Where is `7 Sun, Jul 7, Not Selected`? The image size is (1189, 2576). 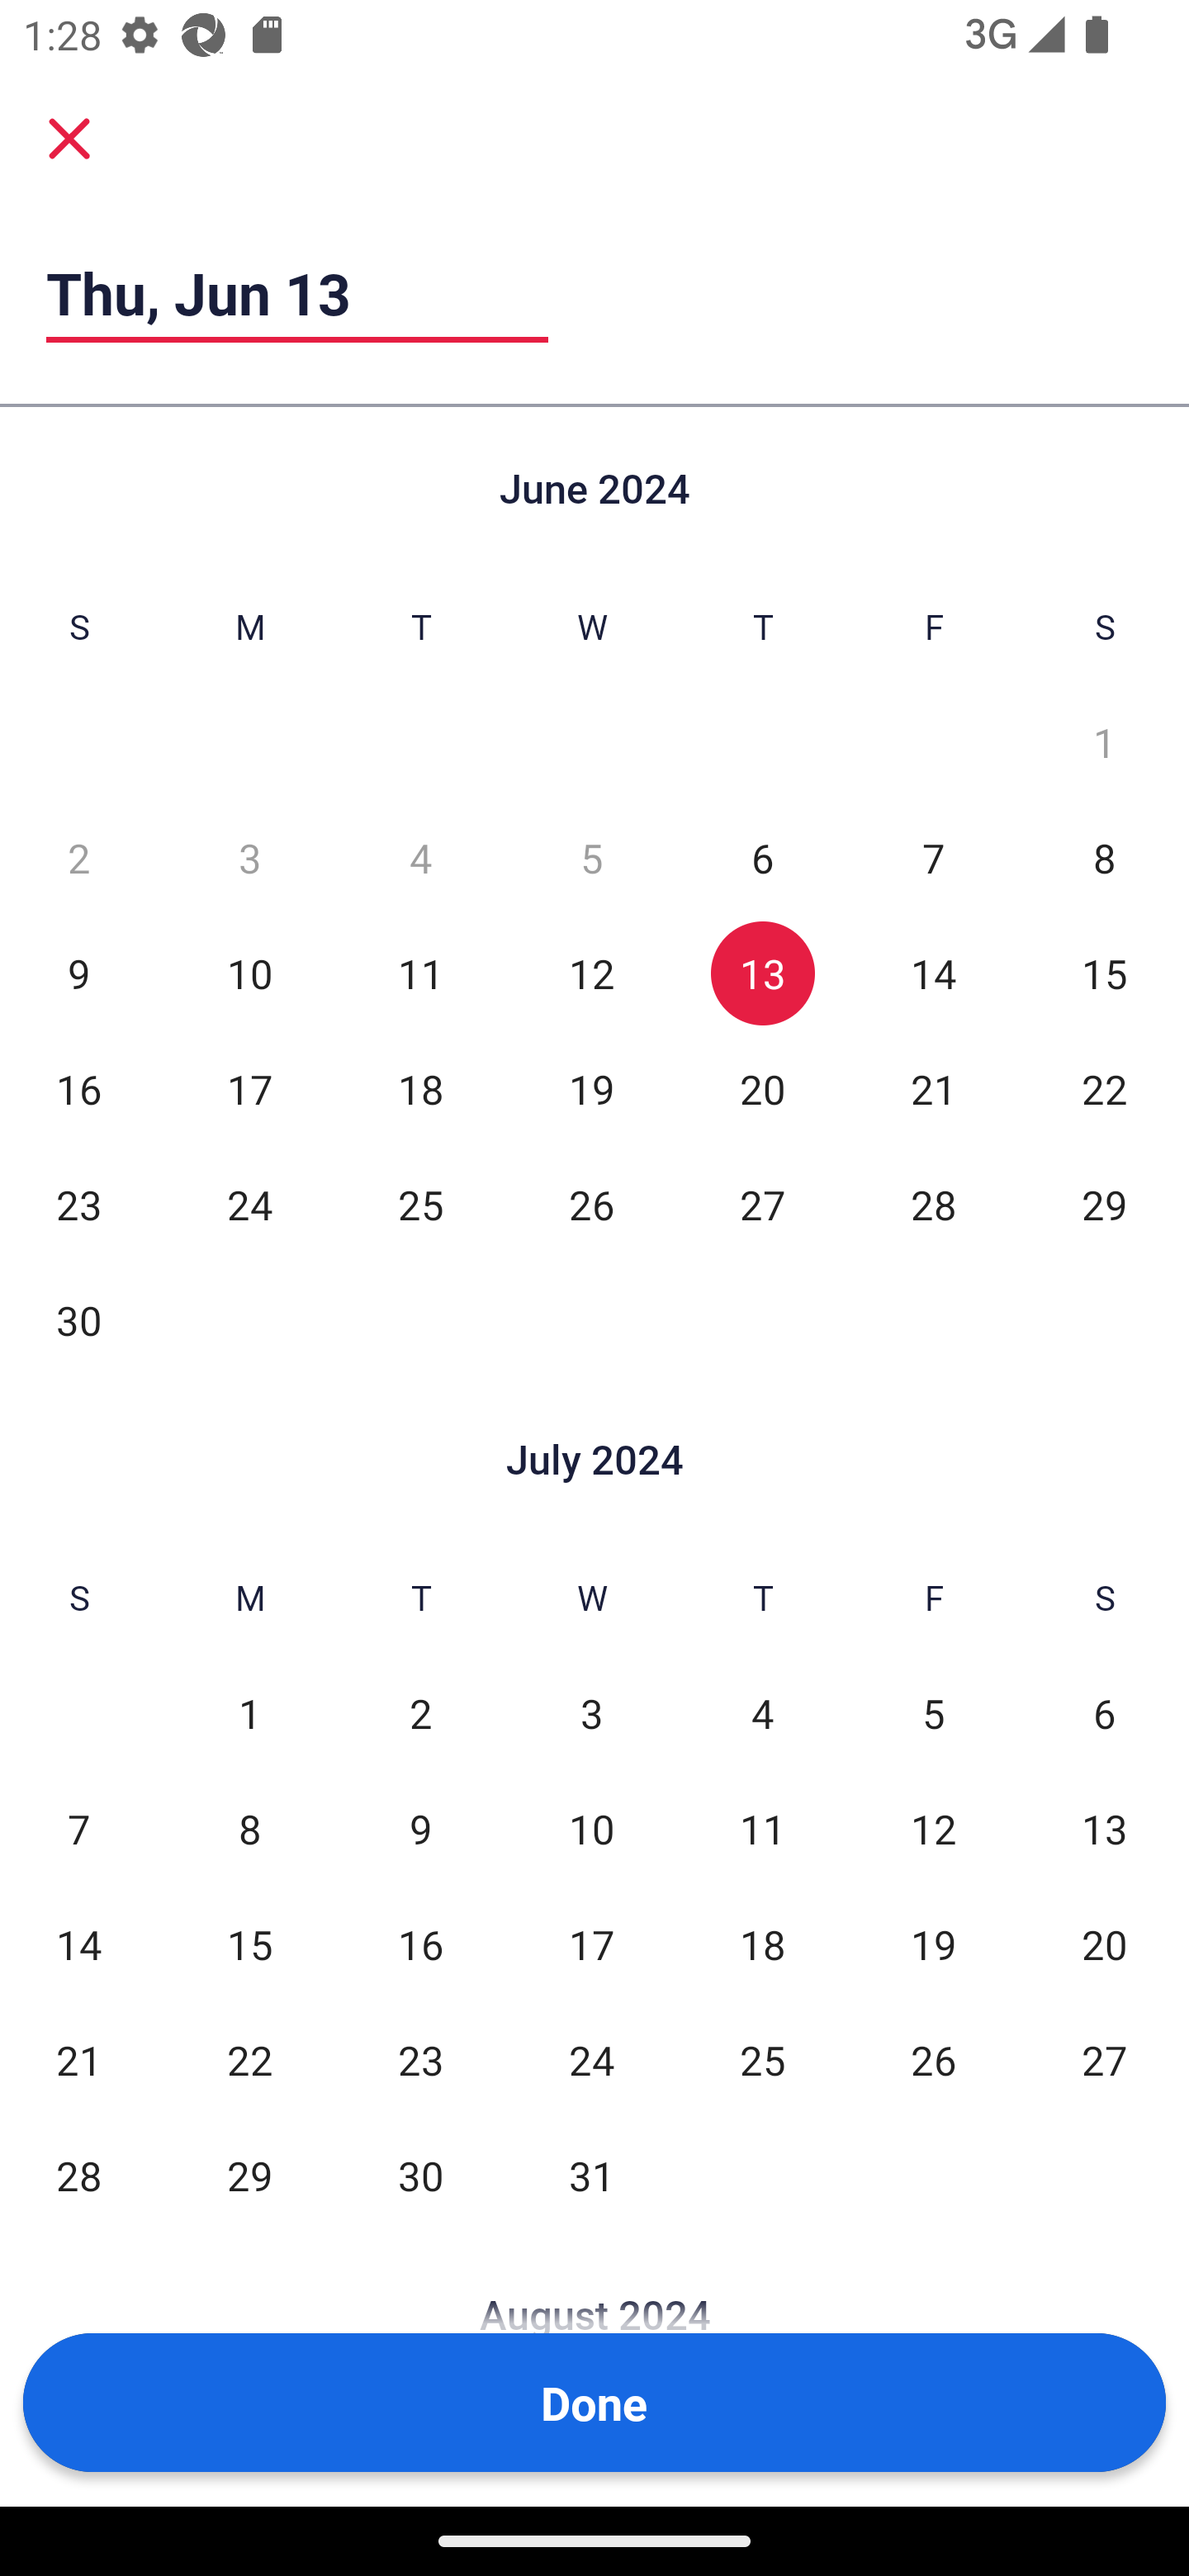 7 Sun, Jul 7, Not Selected is located at coordinates (78, 1828).